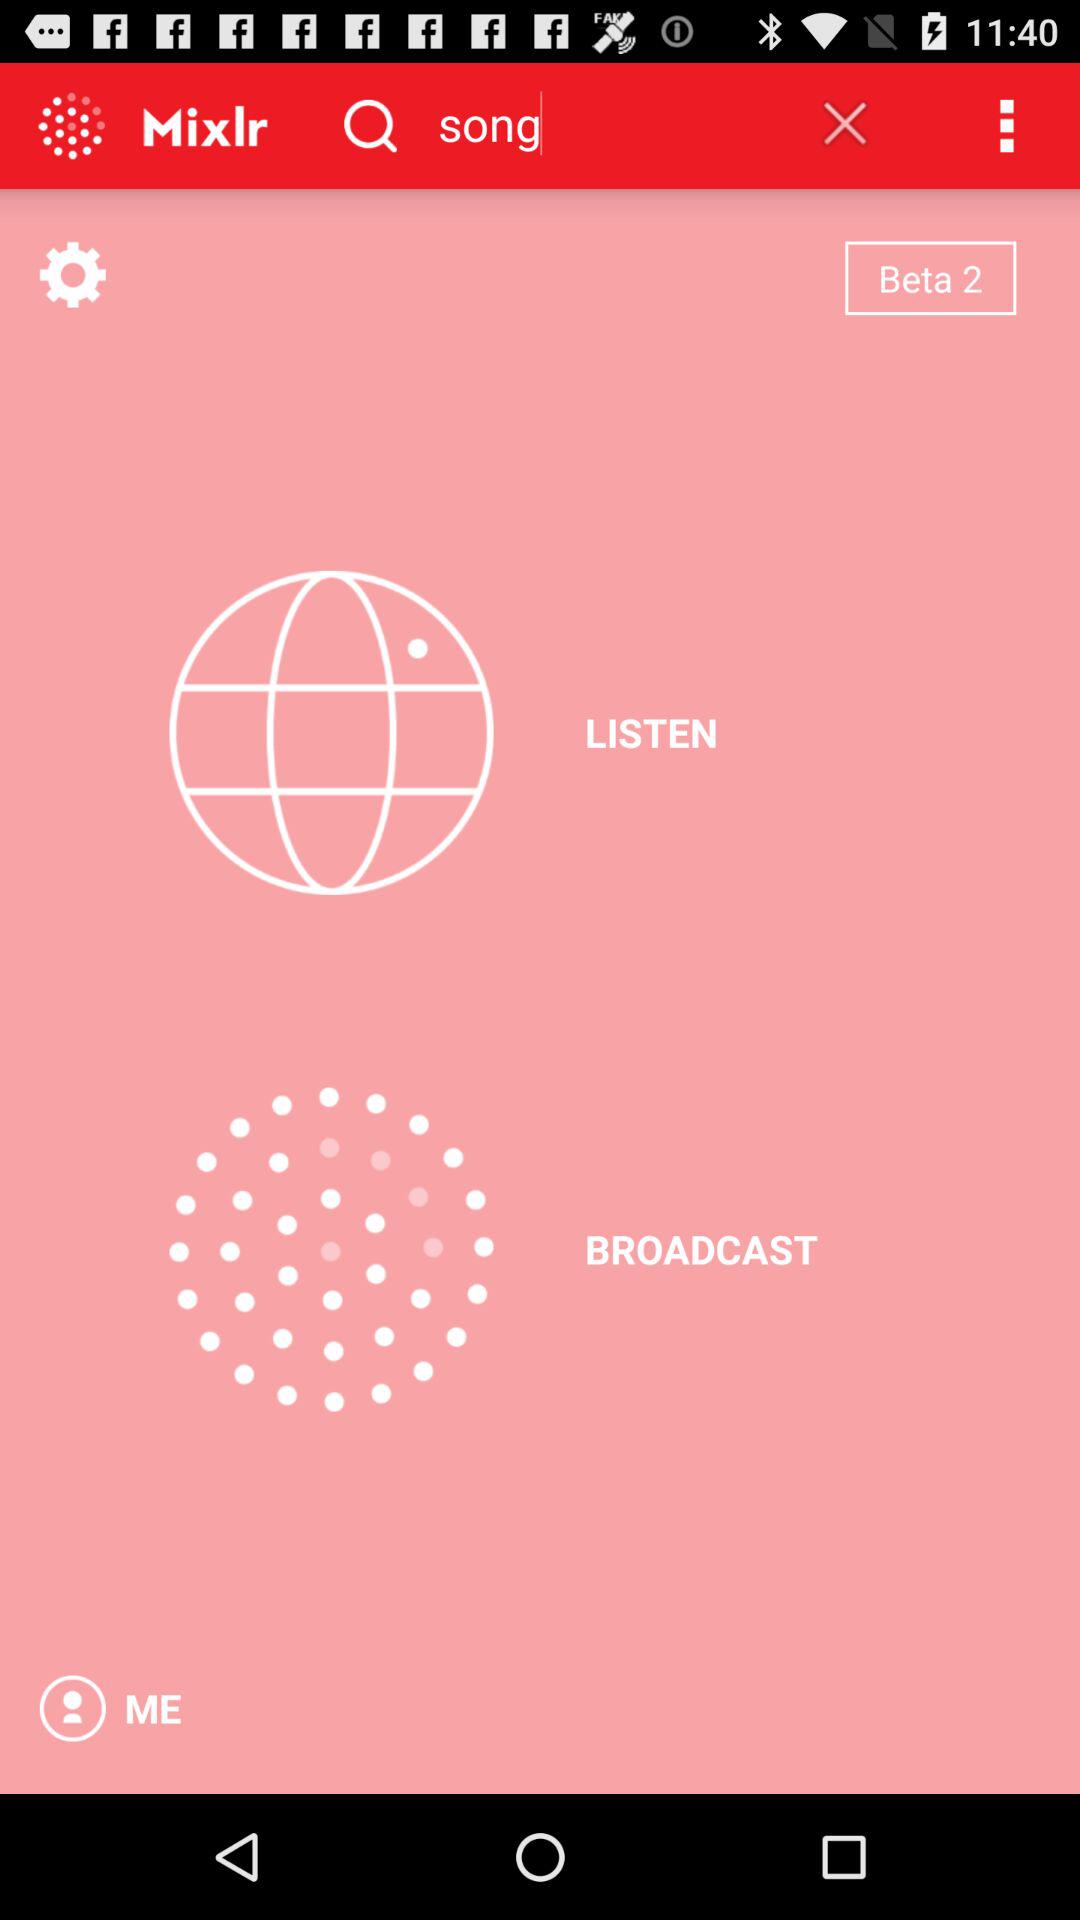  What do you see at coordinates (331, 732) in the screenshot?
I see `open the app to the left of listen app` at bounding box center [331, 732].